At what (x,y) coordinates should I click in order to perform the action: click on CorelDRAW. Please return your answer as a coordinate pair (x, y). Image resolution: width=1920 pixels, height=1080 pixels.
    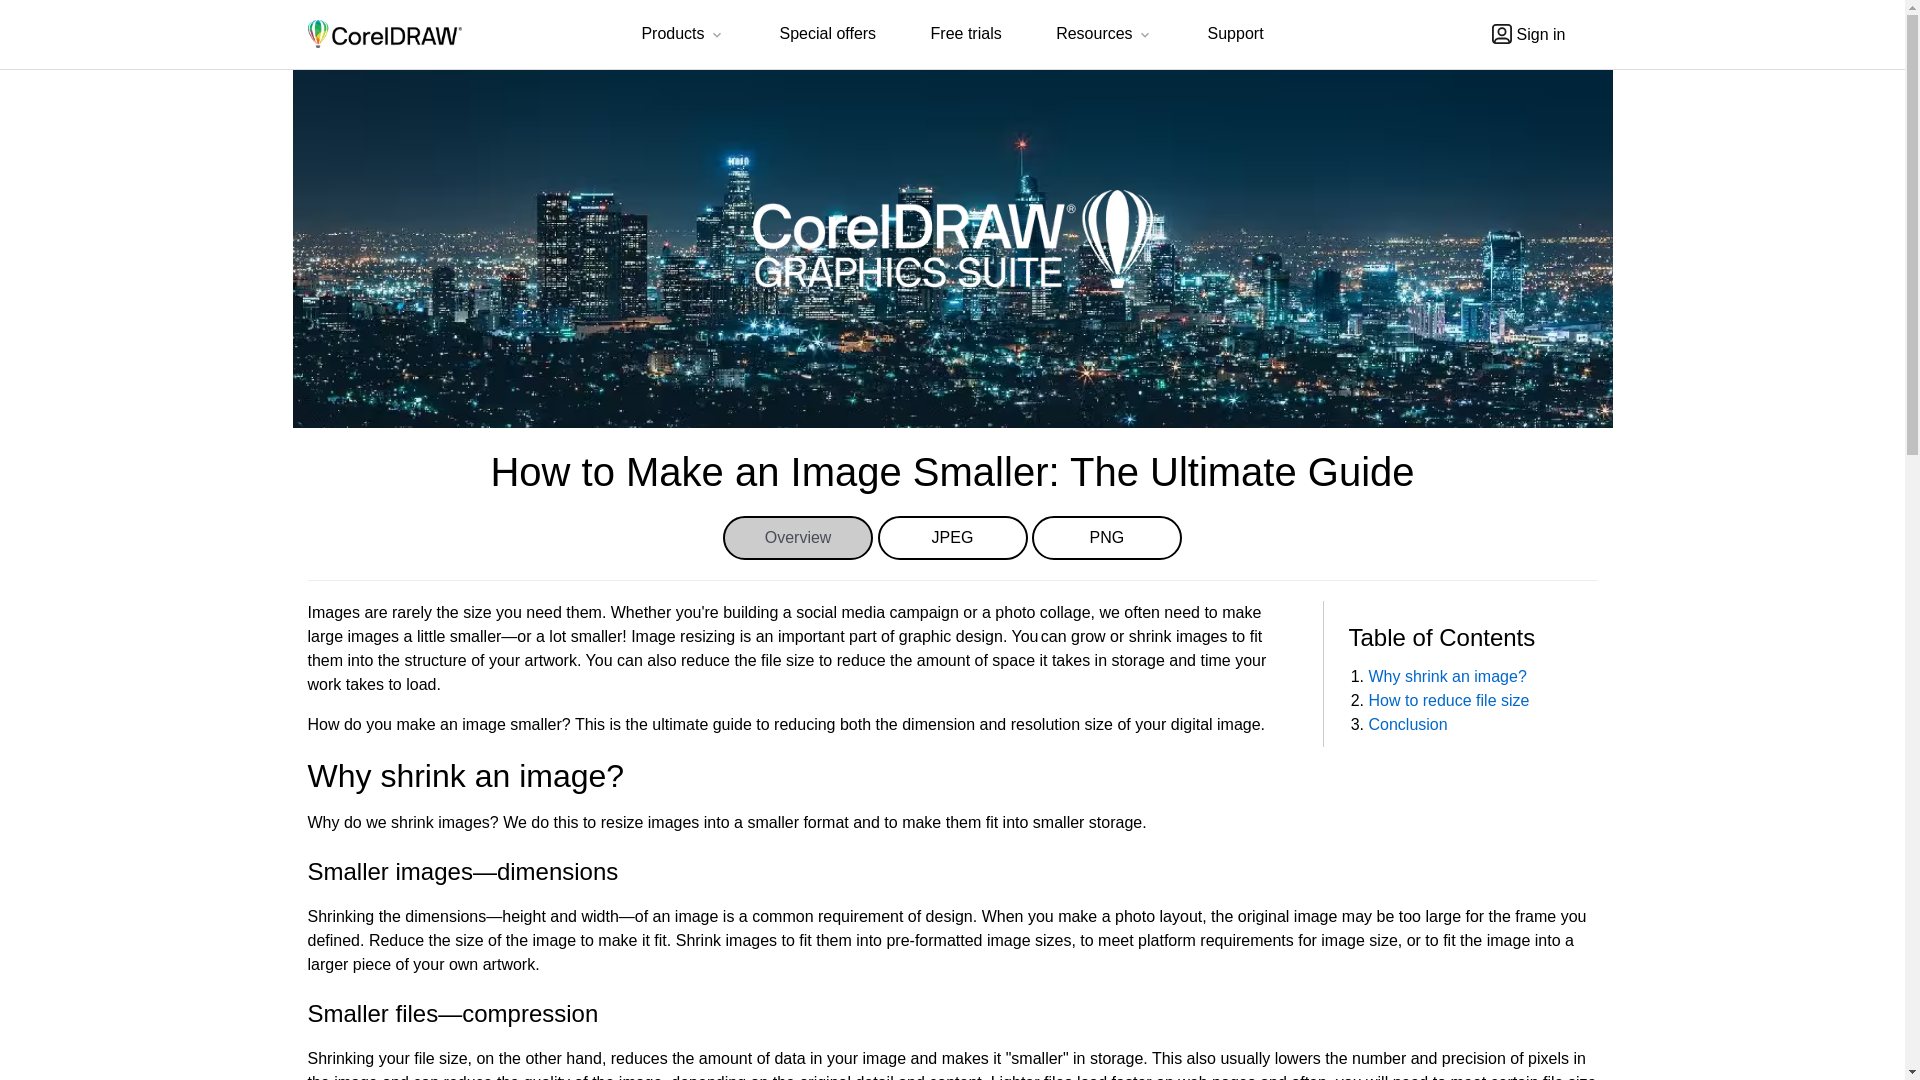
    Looking at the image, I should click on (384, 34).